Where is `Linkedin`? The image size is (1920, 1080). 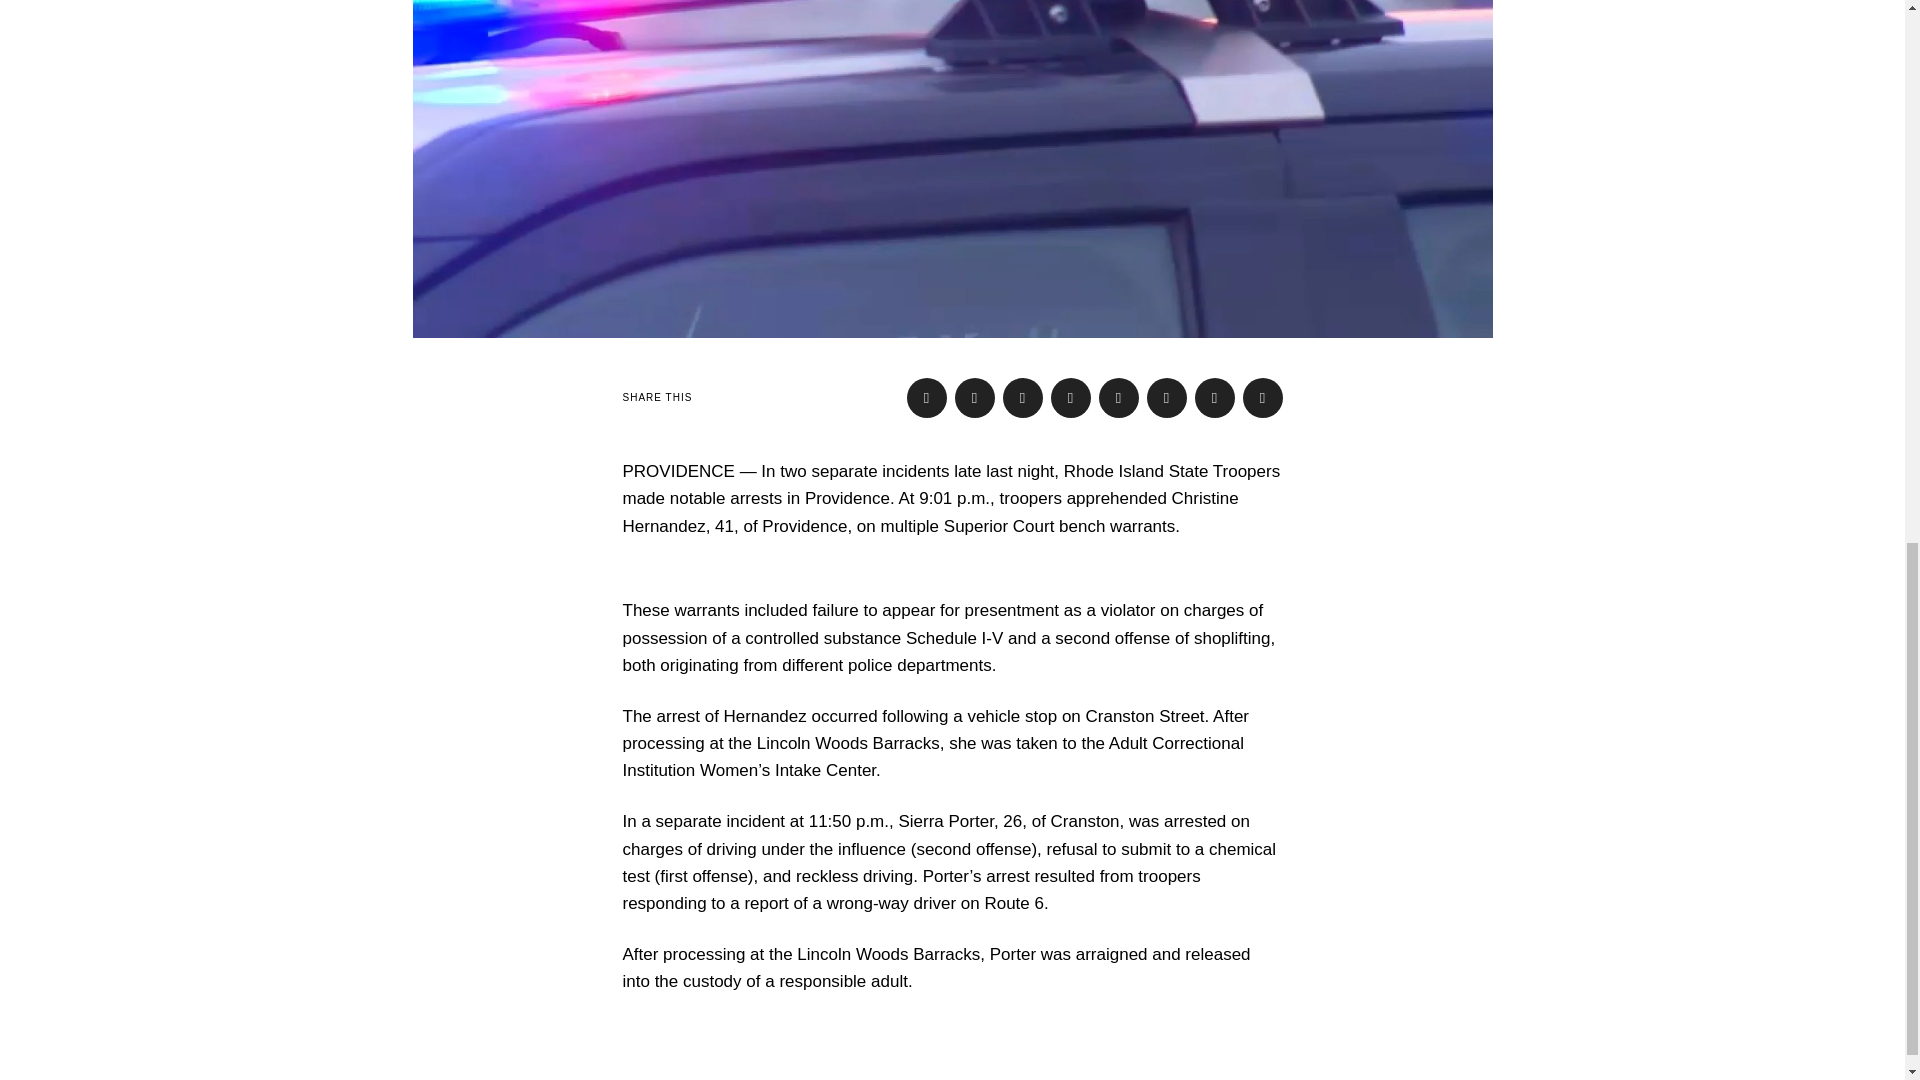
Linkedin is located at coordinates (1118, 398).